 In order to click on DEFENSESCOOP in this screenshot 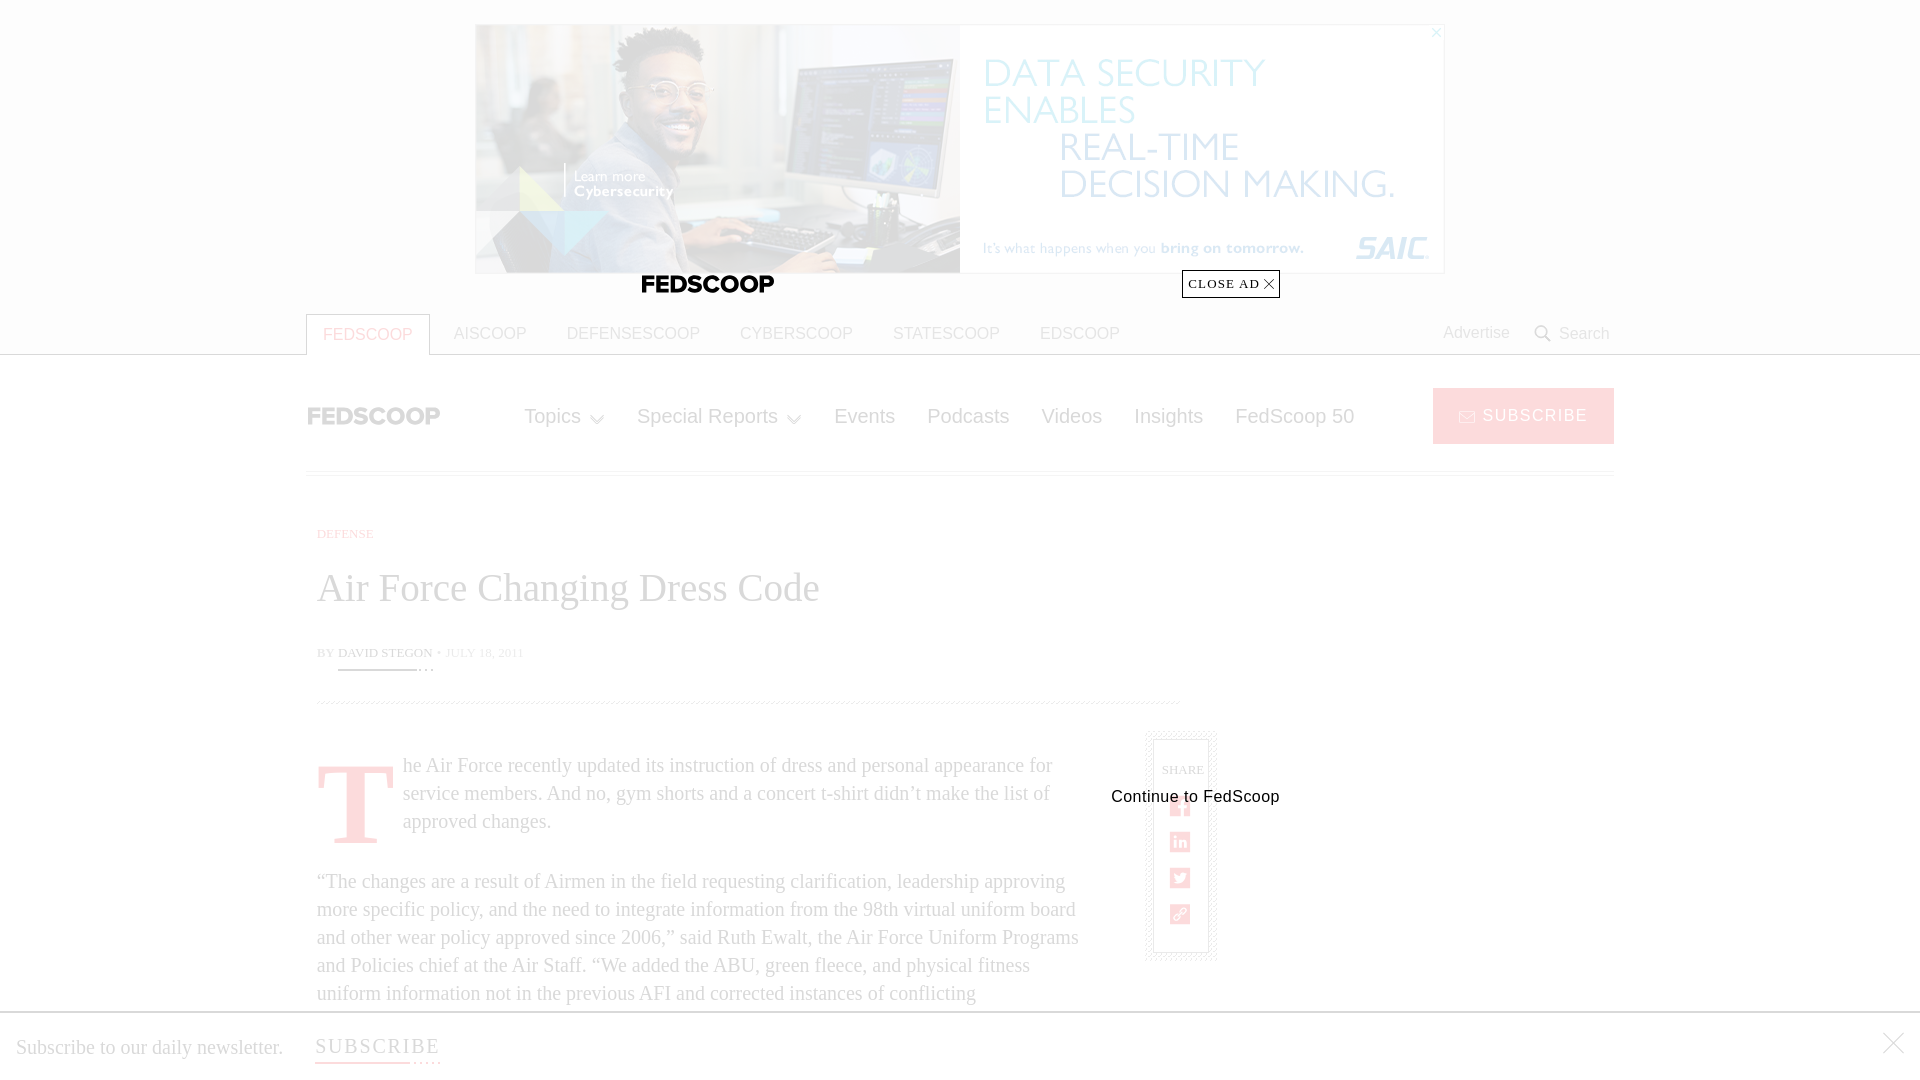, I will do `click(634, 334)`.